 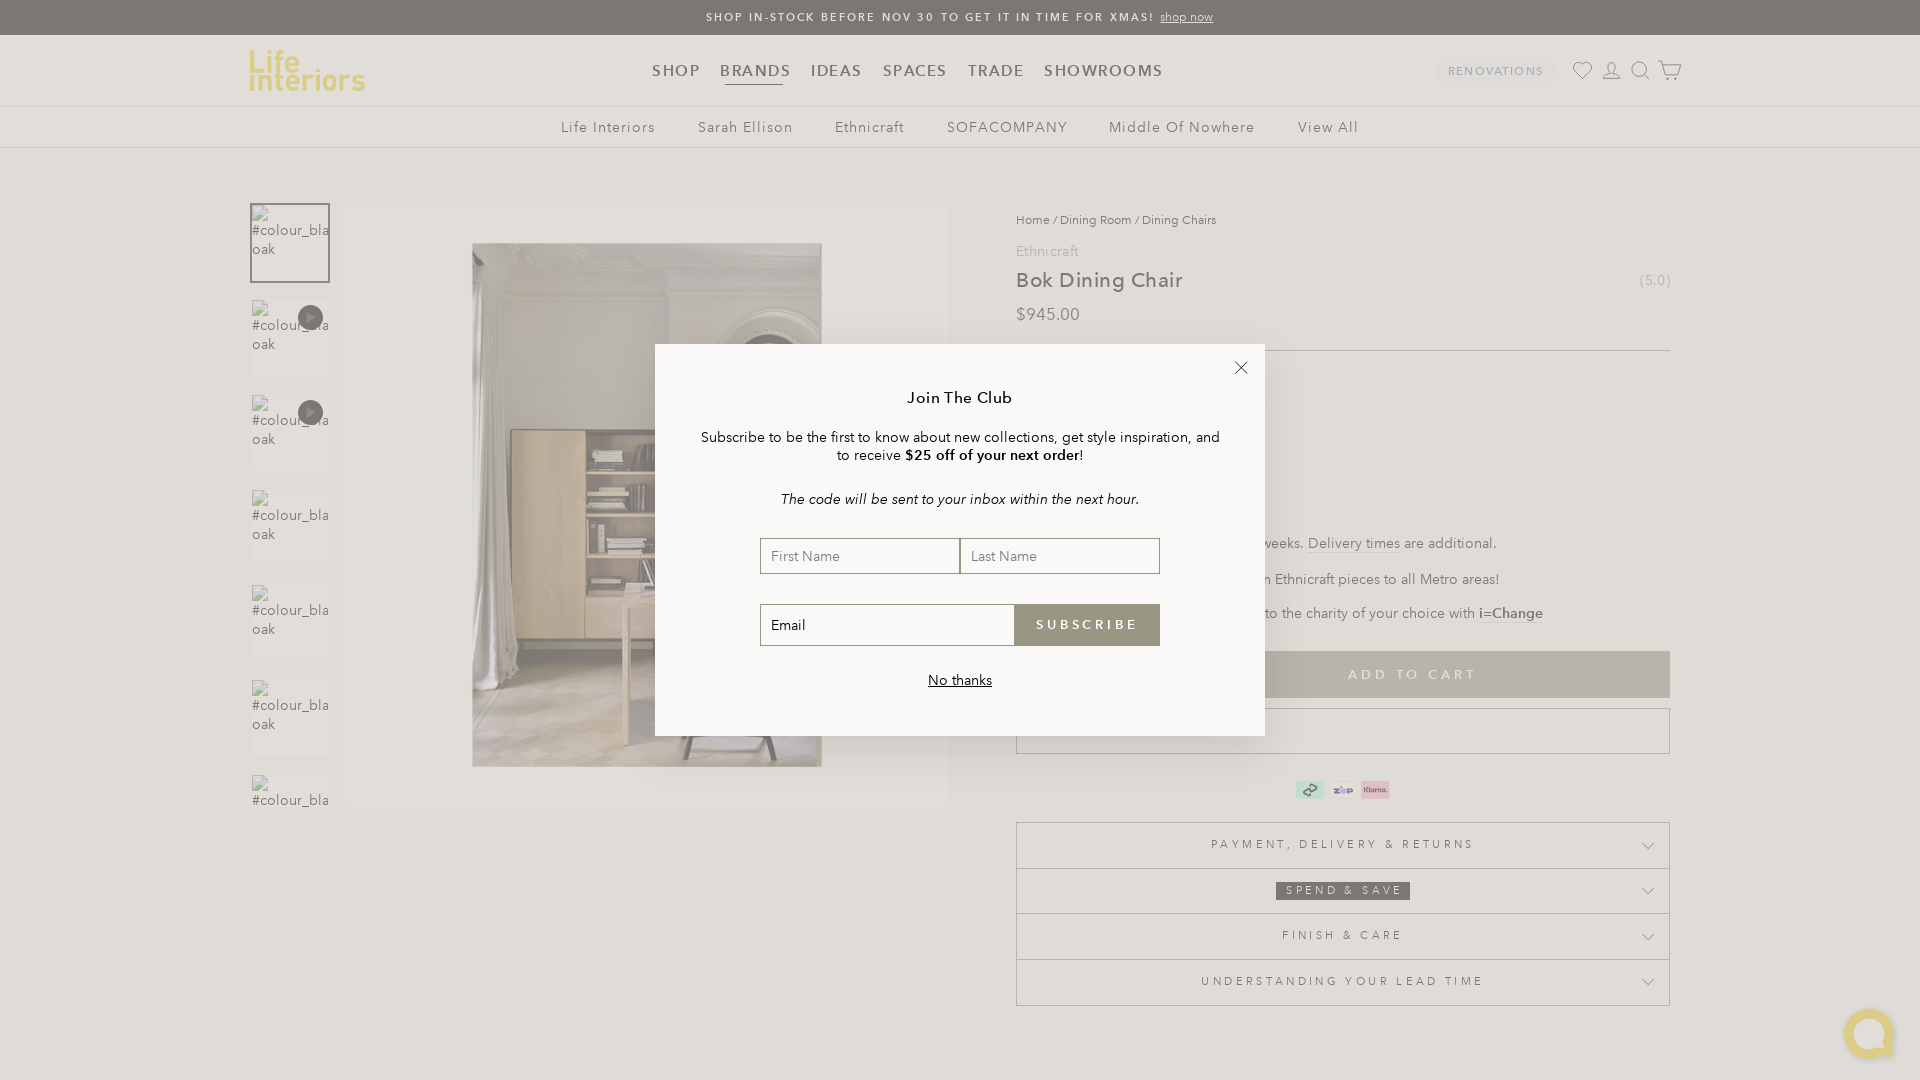 What do you see at coordinates (1354, 544) in the screenshot?
I see `Delivery times` at bounding box center [1354, 544].